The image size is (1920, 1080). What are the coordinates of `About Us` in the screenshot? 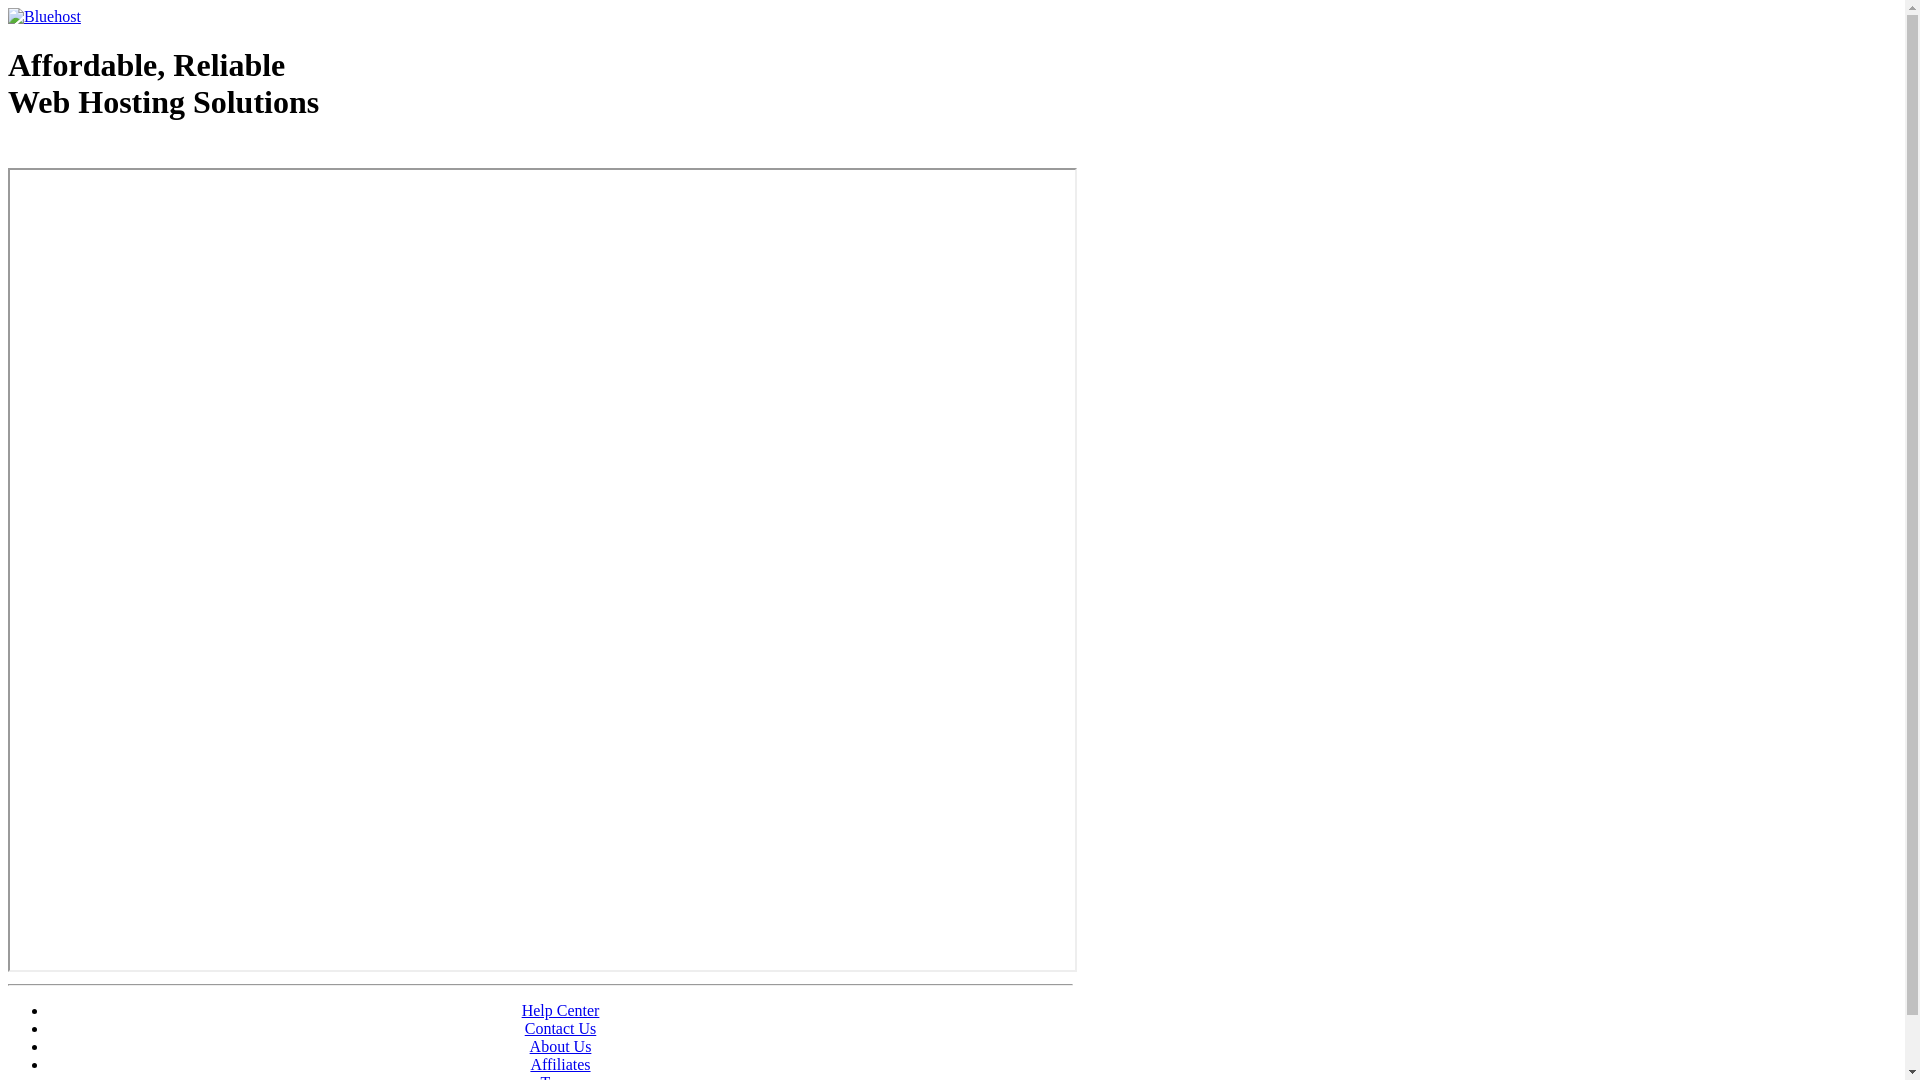 It's located at (561, 1046).